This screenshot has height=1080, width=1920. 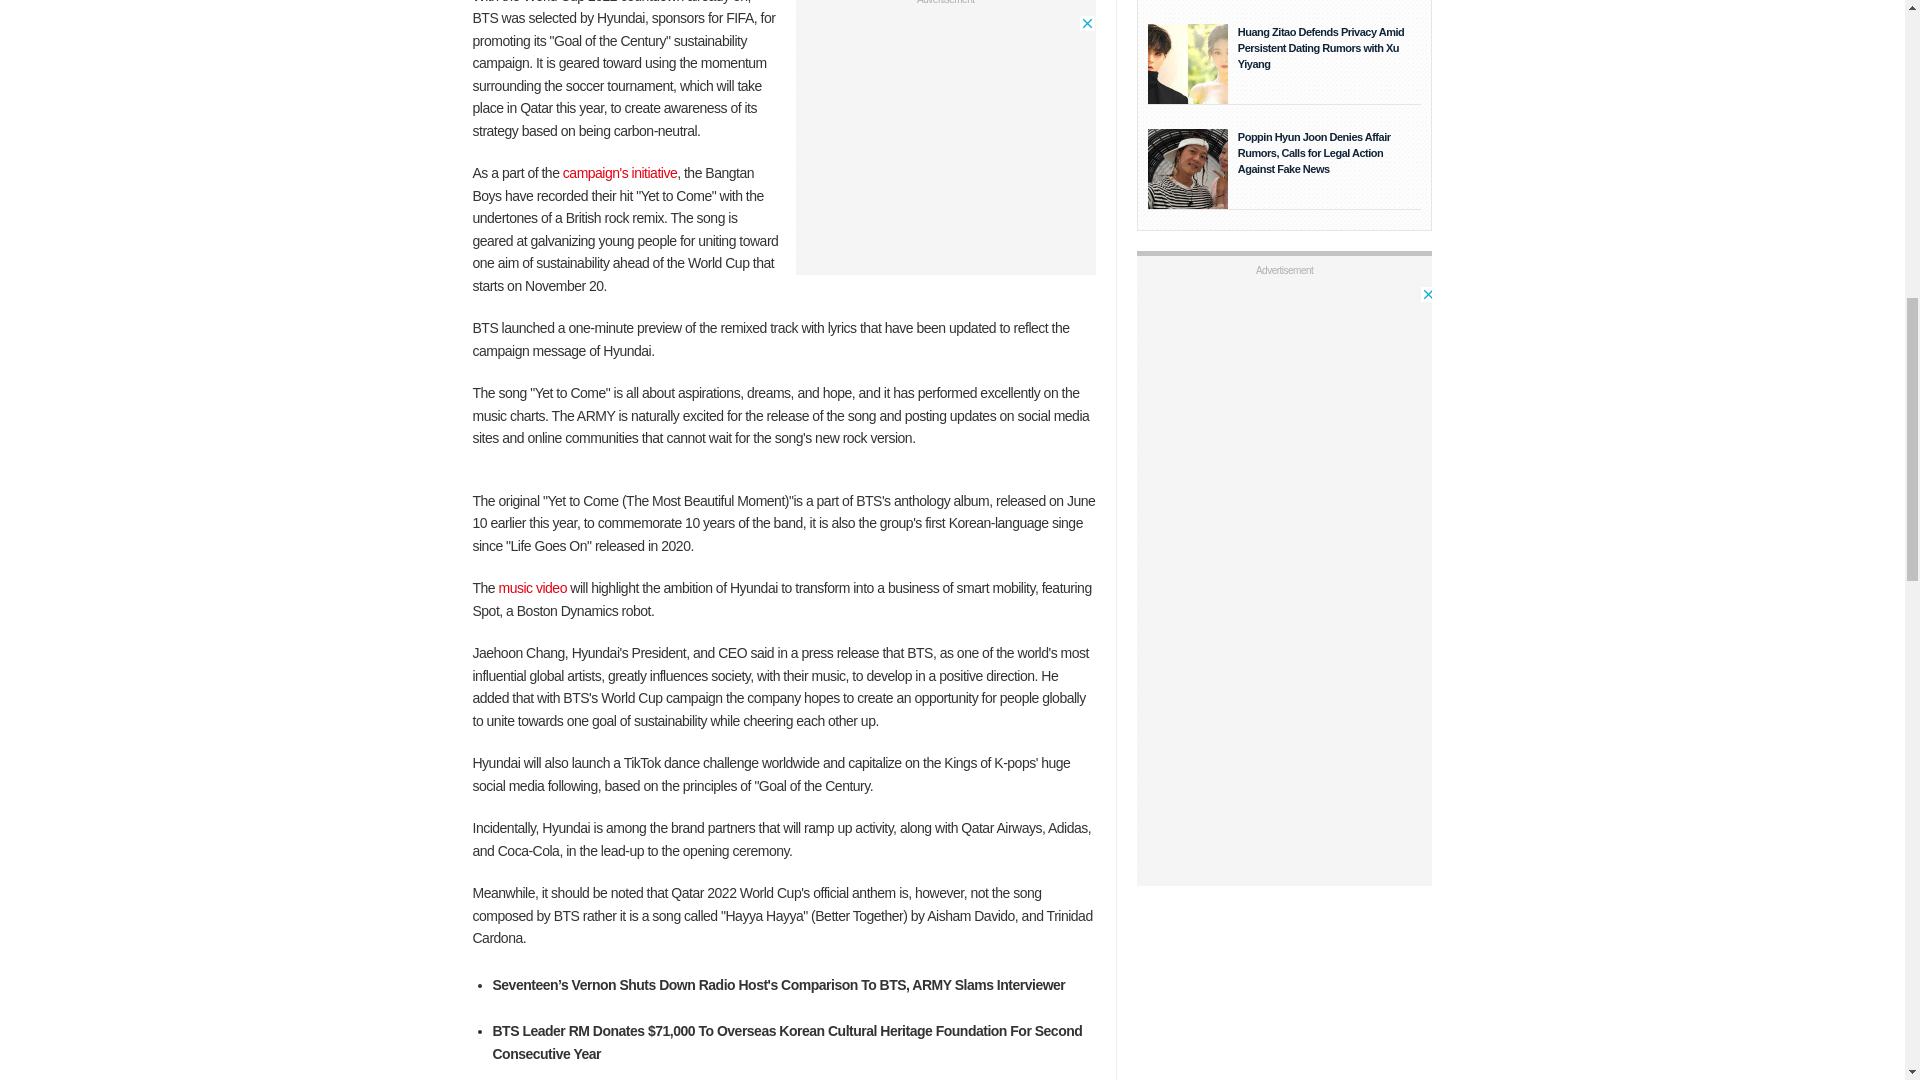 I want to click on campaign's initiative, so click(x=620, y=173).